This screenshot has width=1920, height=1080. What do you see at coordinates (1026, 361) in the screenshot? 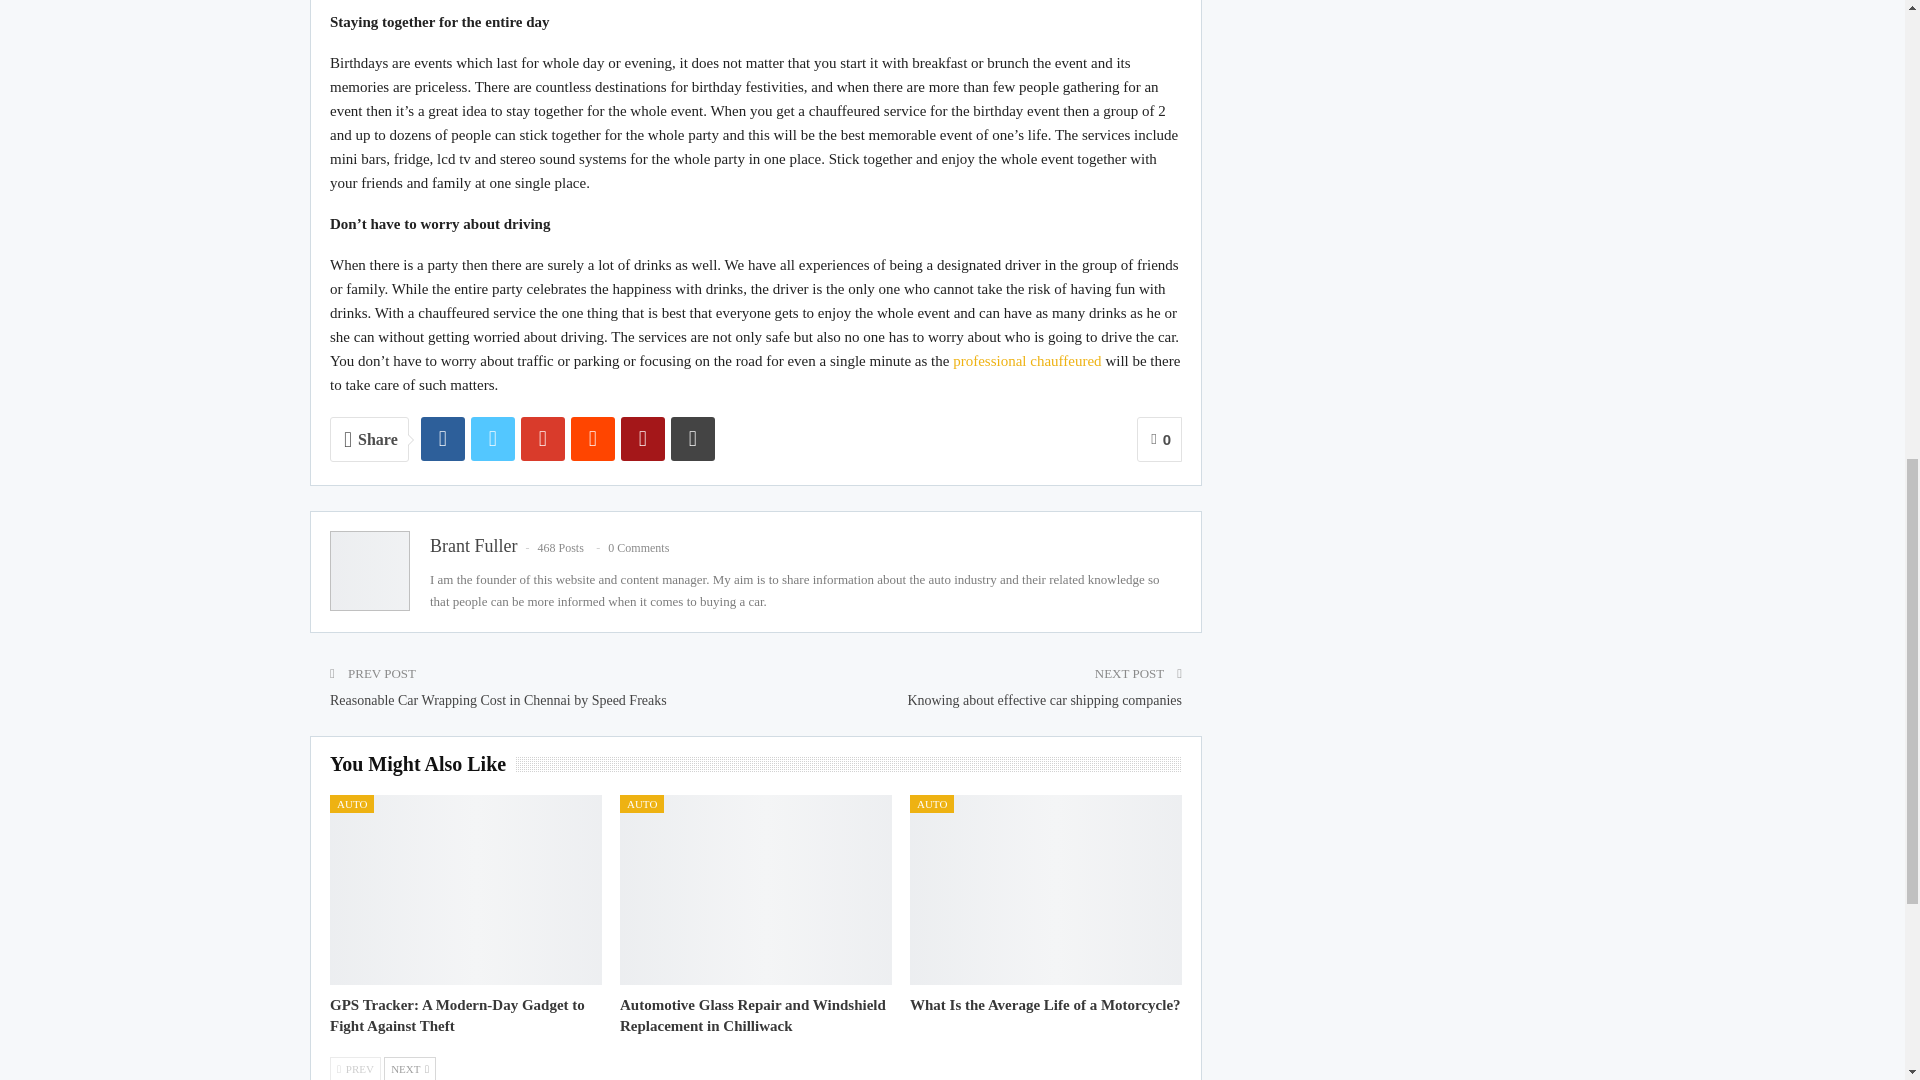
I see `professional chauffeured` at bounding box center [1026, 361].